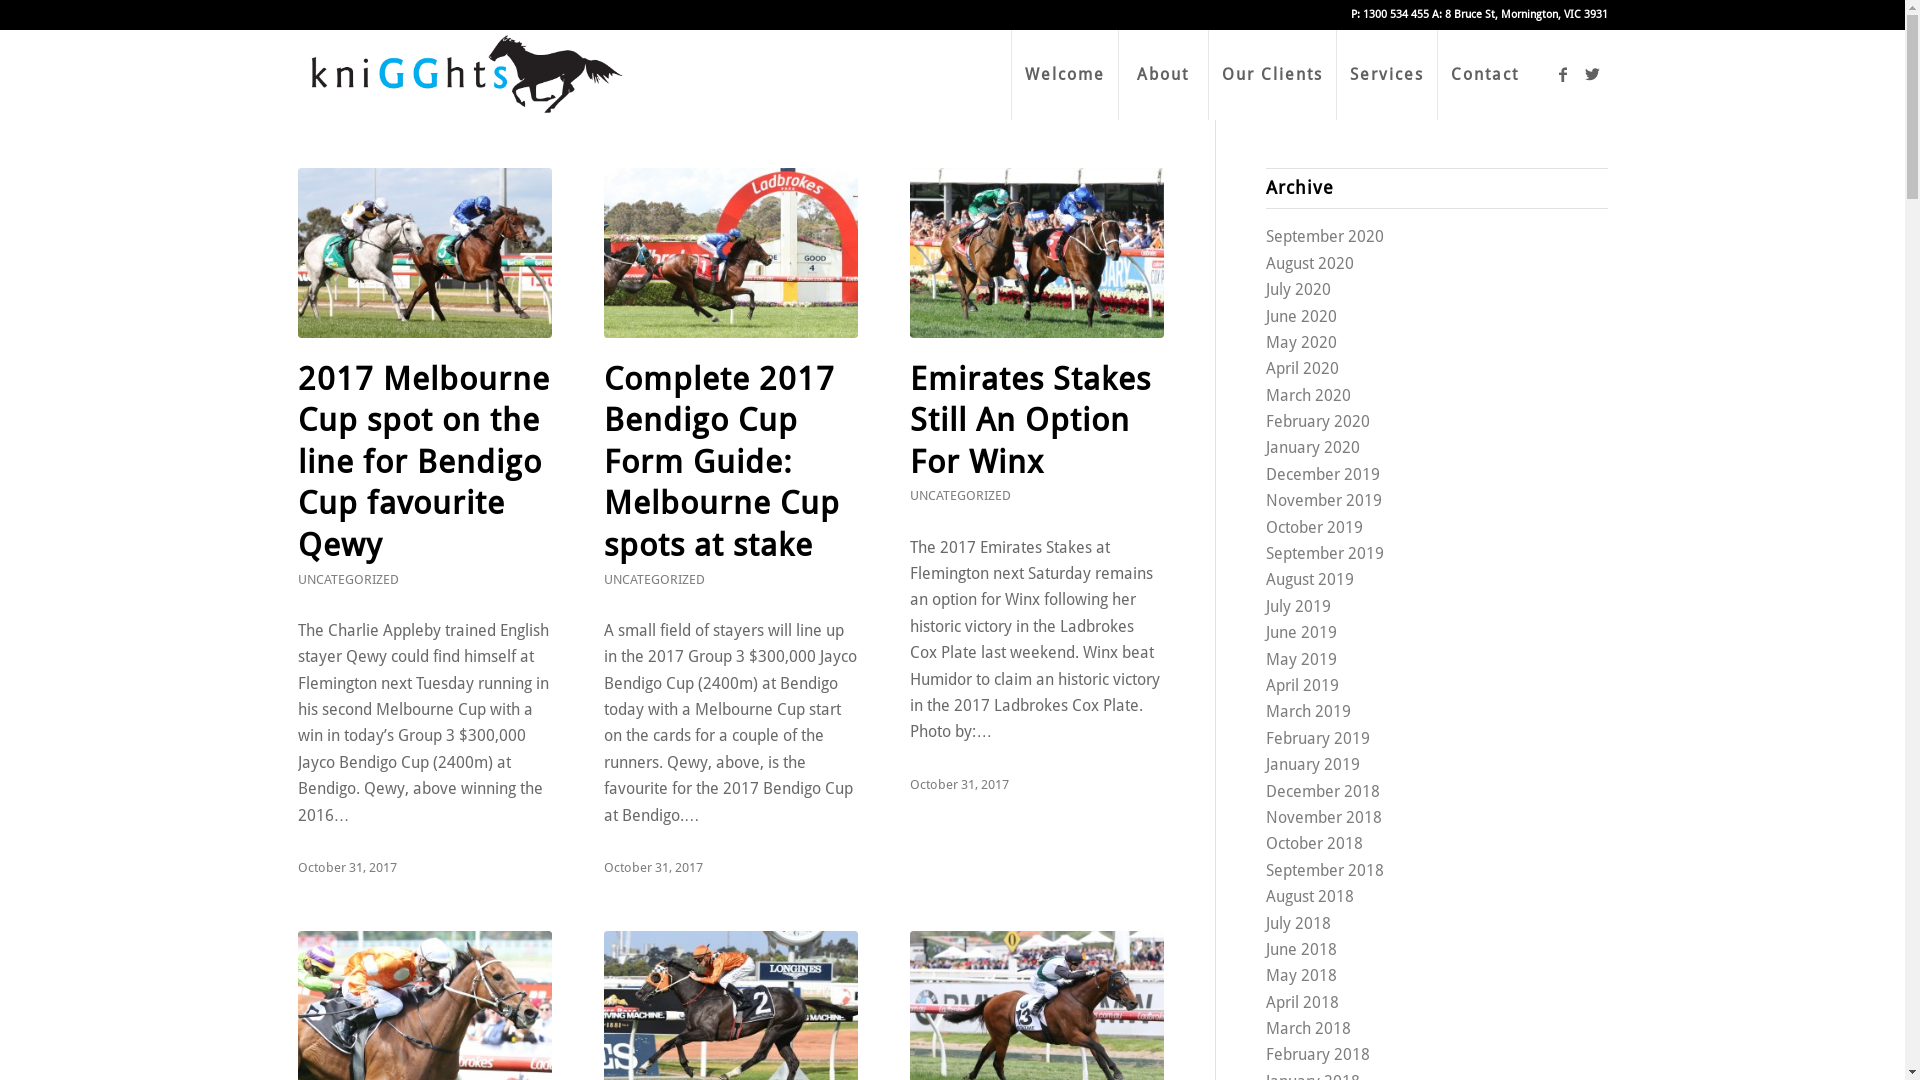 The image size is (1920, 1080). Describe the element at coordinates (1318, 738) in the screenshot. I see `February 2019` at that location.